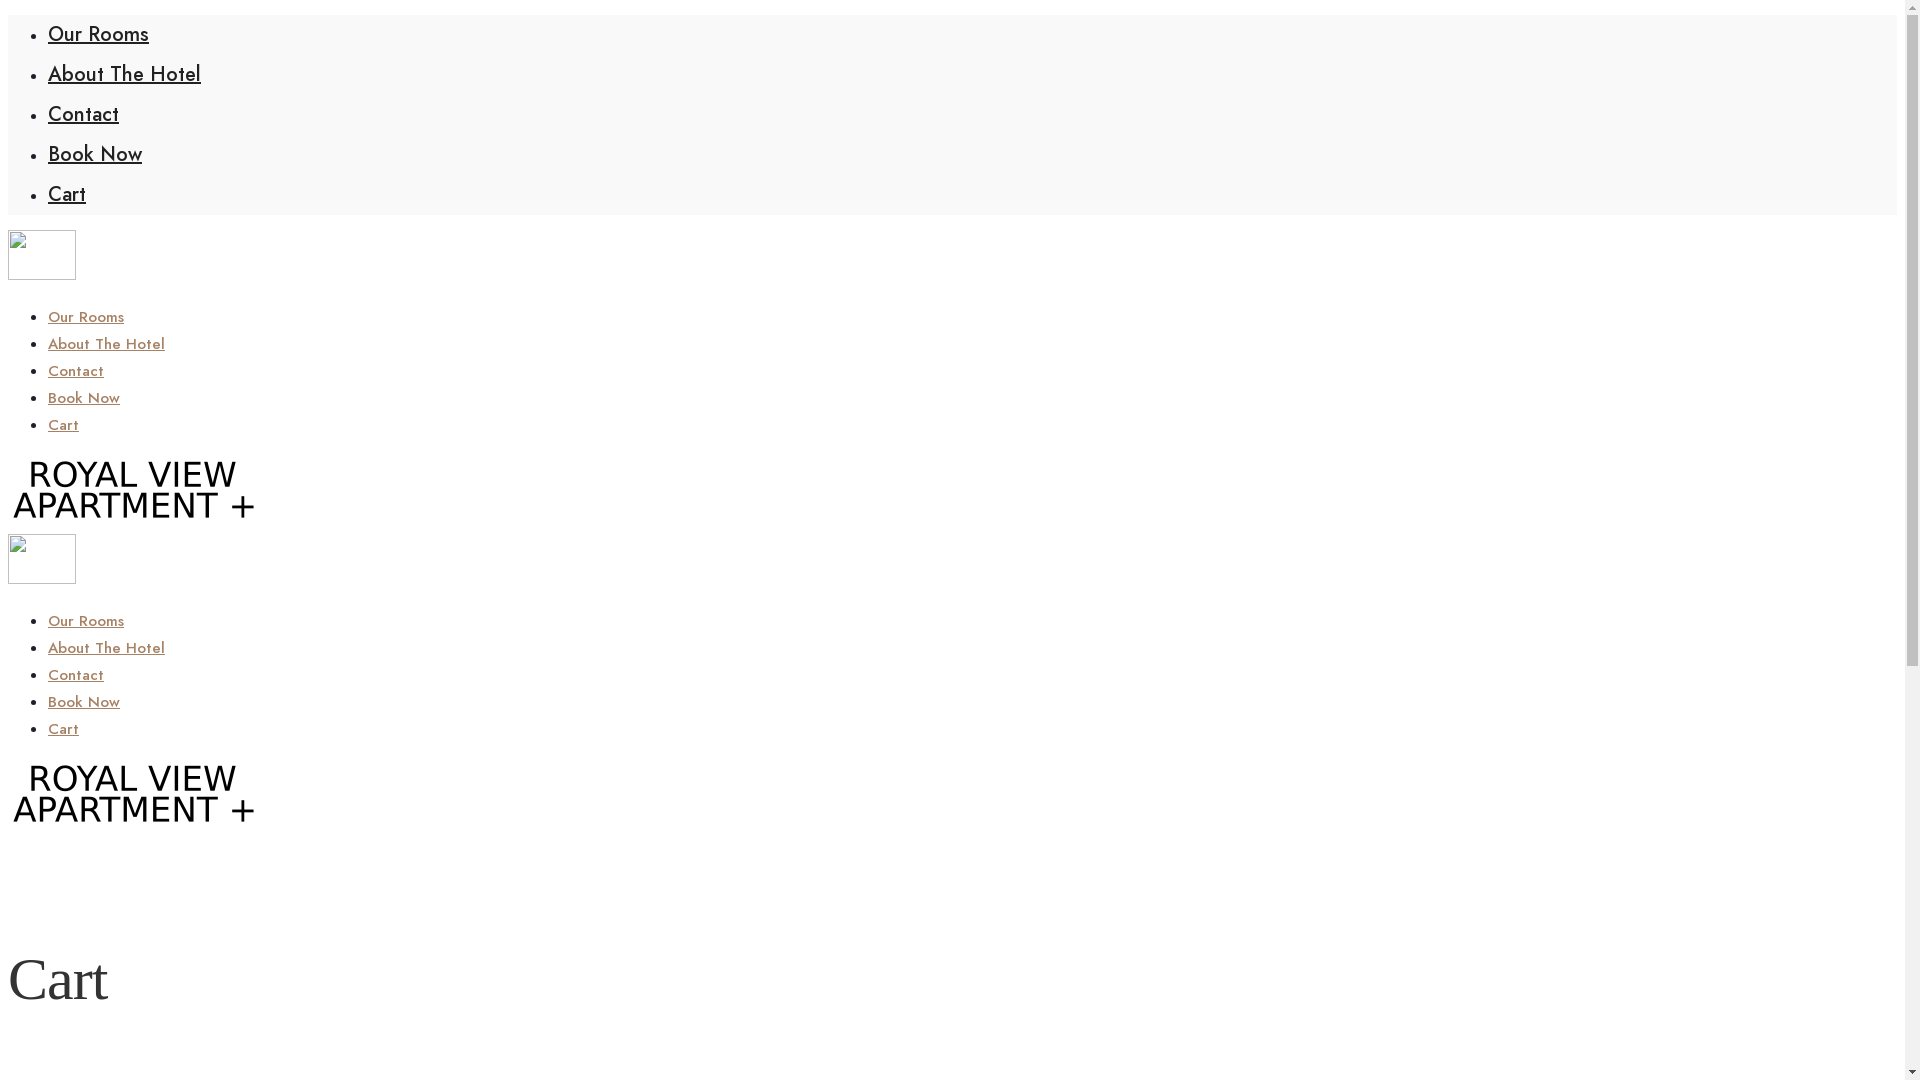  What do you see at coordinates (64, 729) in the screenshot?
I see `Cart` at bounding box center [64, 729].